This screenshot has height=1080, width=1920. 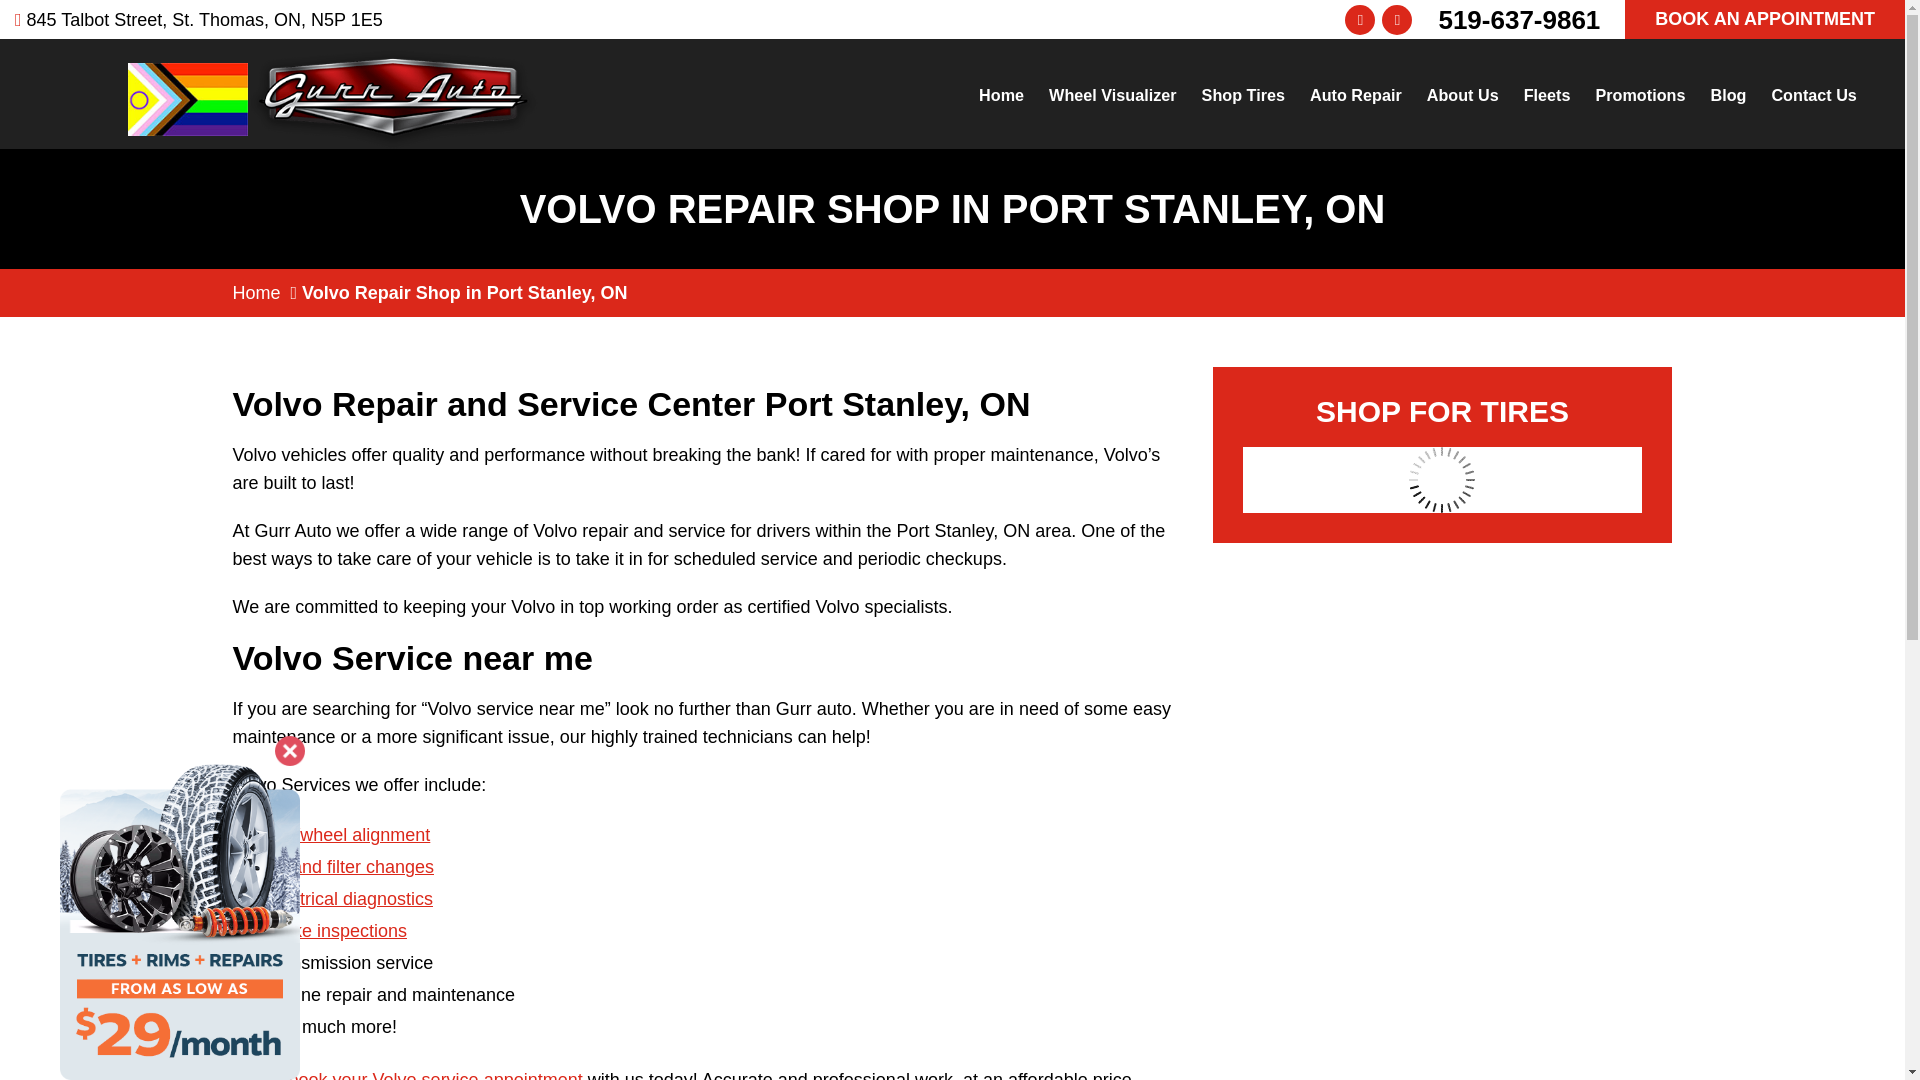 What do you see at coordinates (256, 292) in the screenshot?
I see `Home` at bounding box center [256, 292].